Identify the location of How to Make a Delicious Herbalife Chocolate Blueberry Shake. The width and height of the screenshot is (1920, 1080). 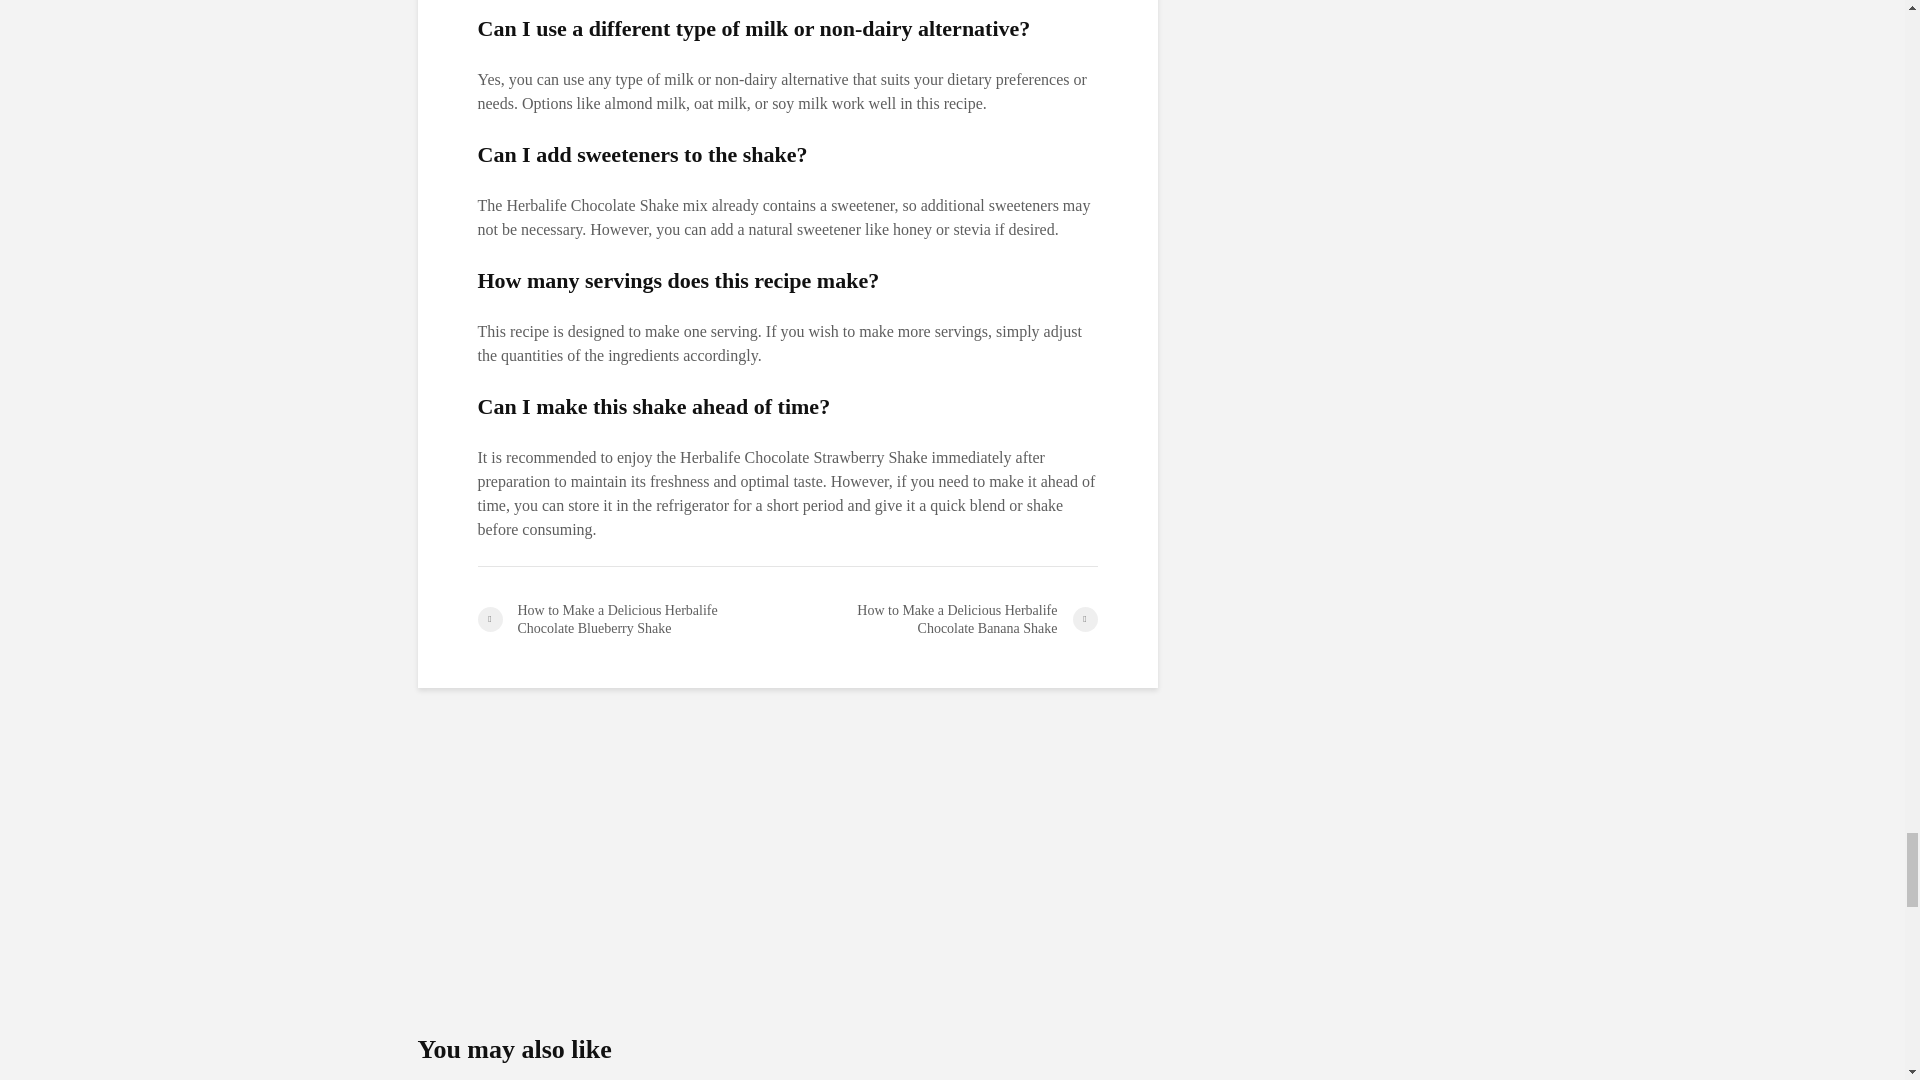
(632, 620).